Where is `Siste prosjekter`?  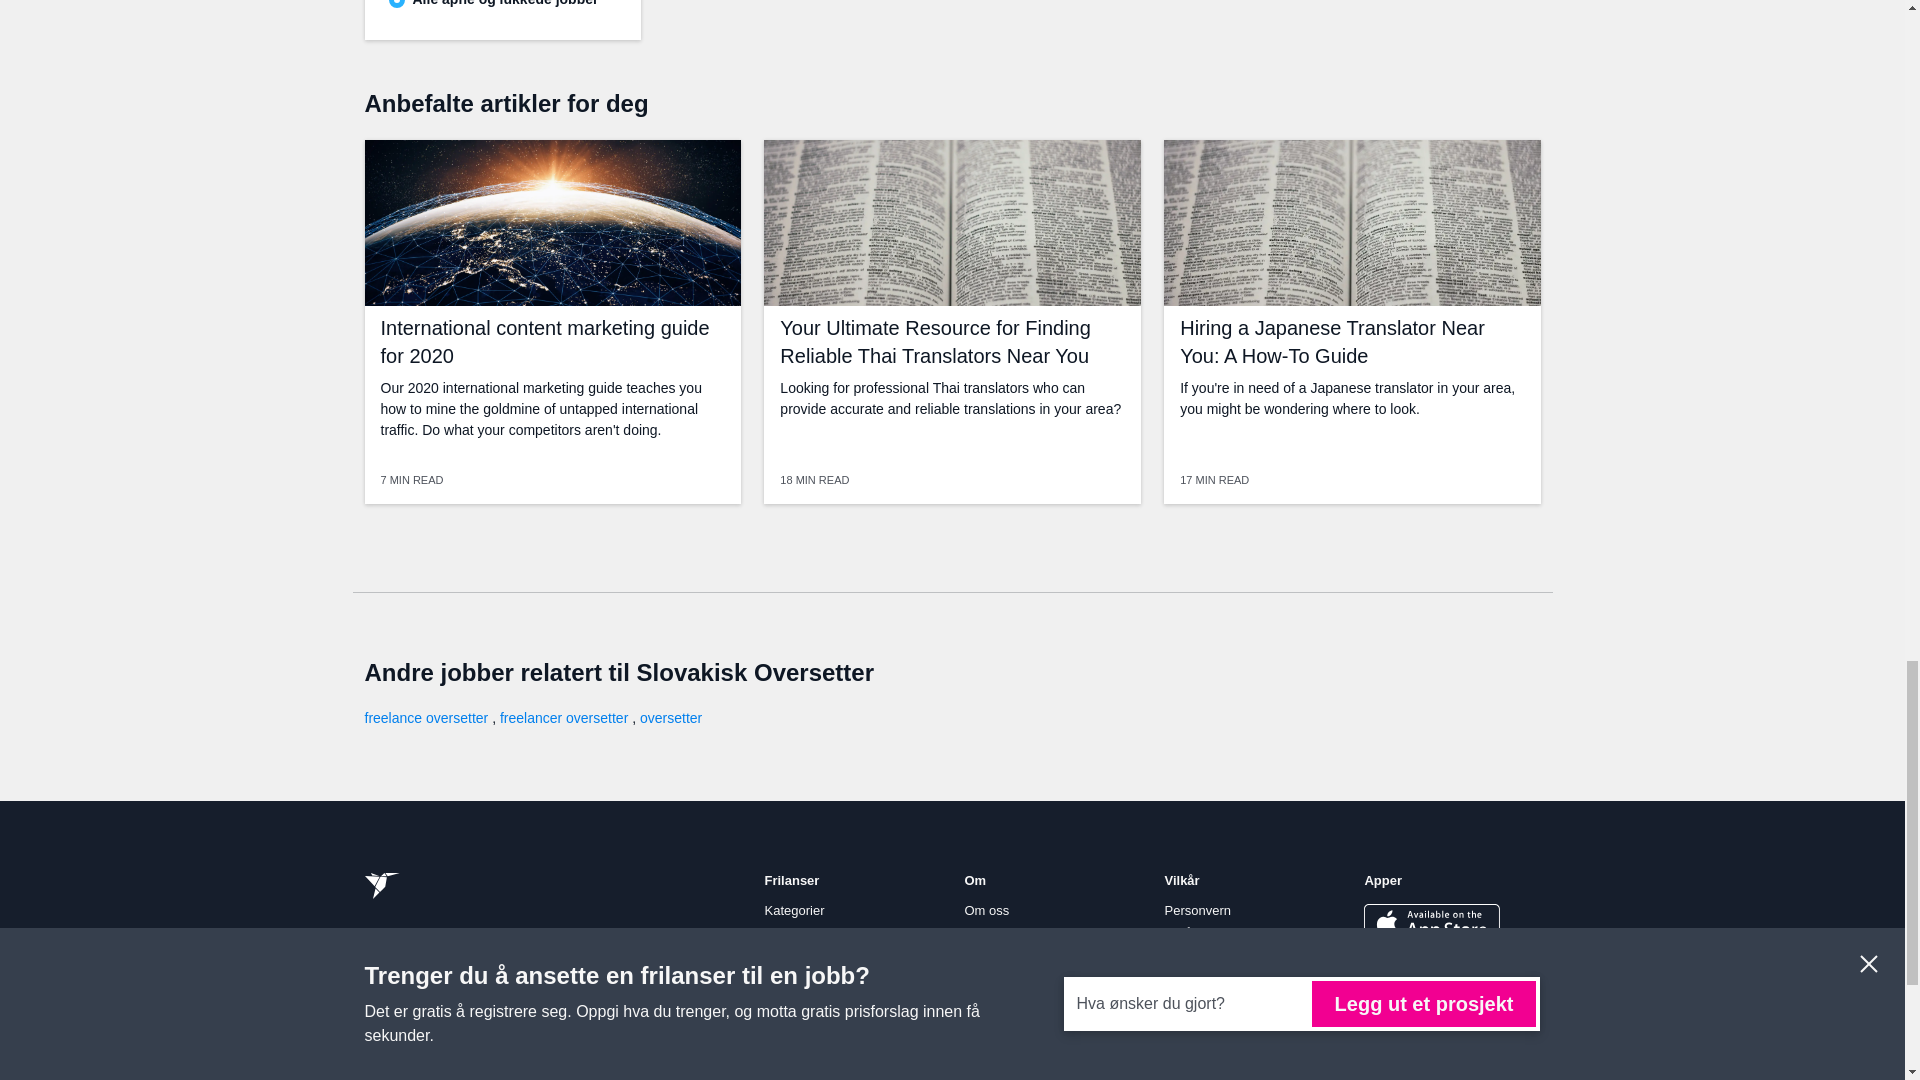 Siste prosjekter is located at coordinates (1512, 1044).